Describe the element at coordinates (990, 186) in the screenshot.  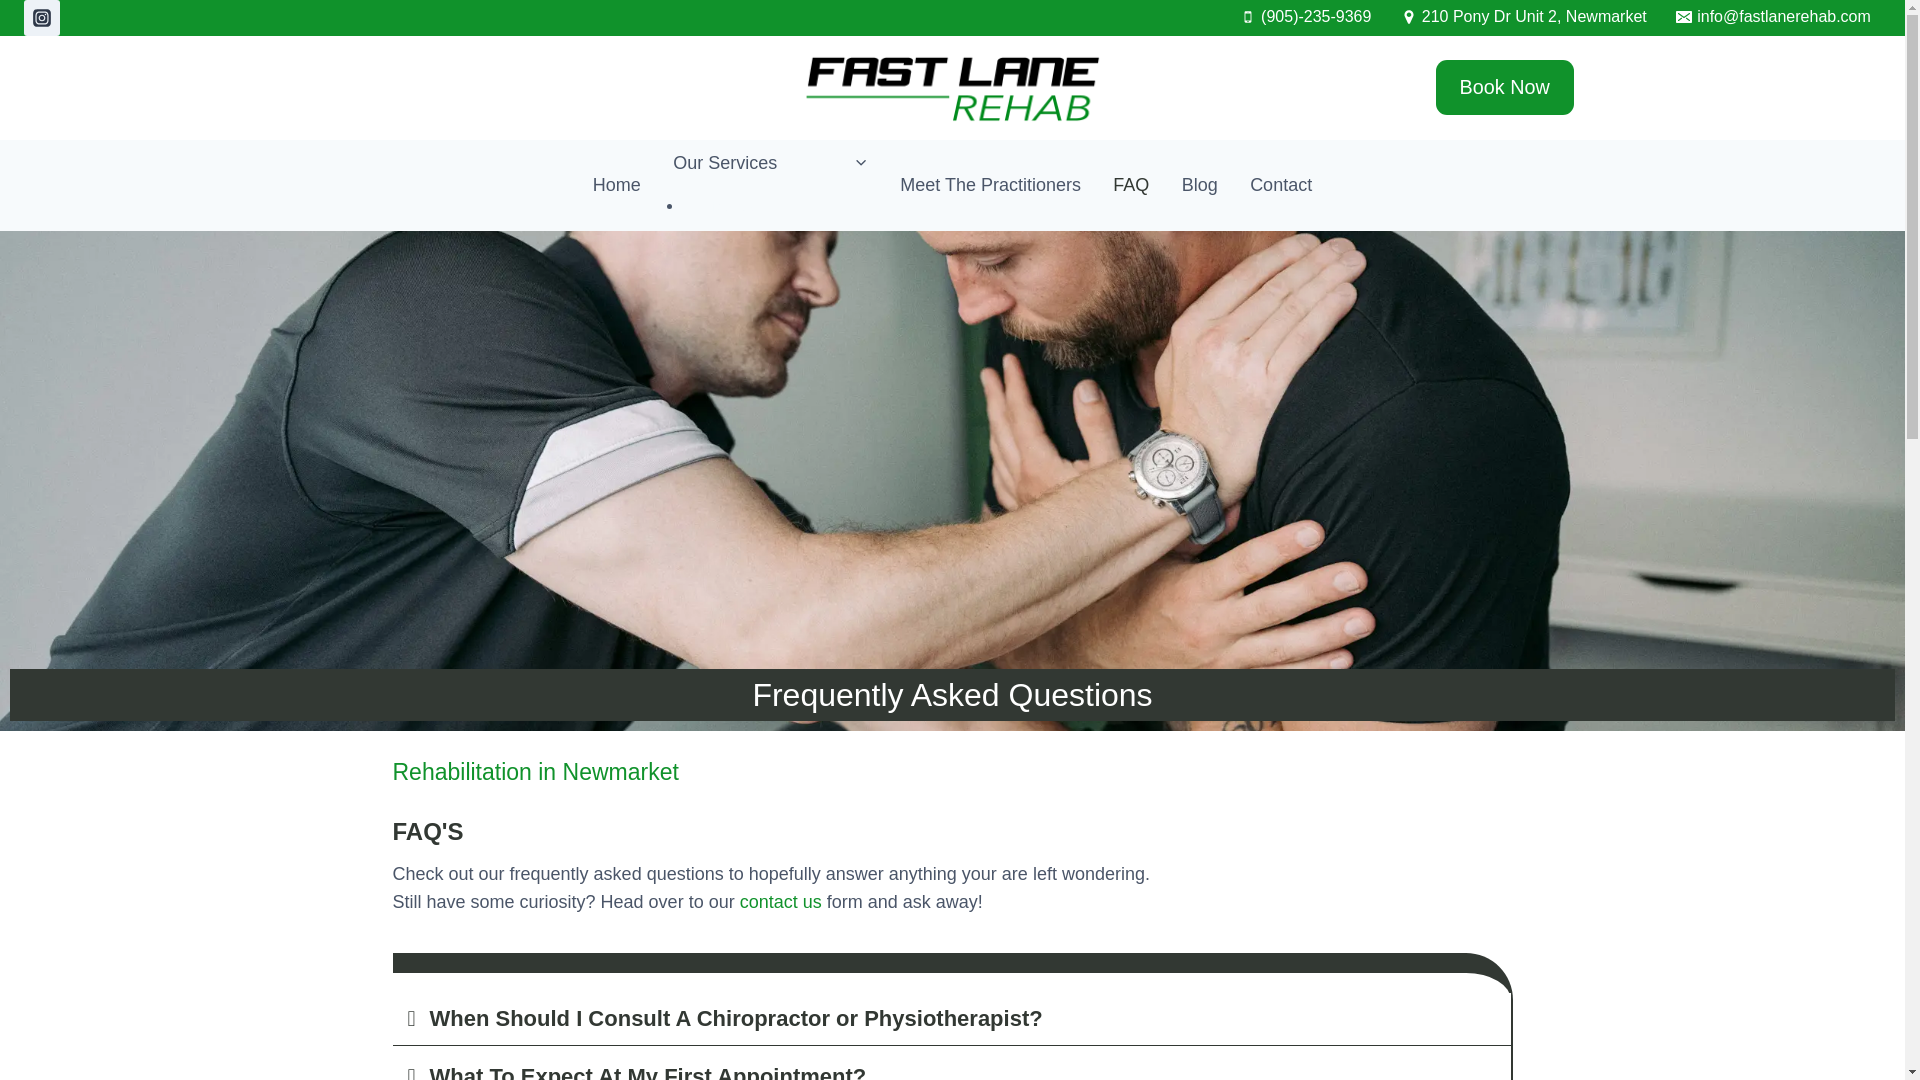
I see `Meet The Practitioners` at that location.